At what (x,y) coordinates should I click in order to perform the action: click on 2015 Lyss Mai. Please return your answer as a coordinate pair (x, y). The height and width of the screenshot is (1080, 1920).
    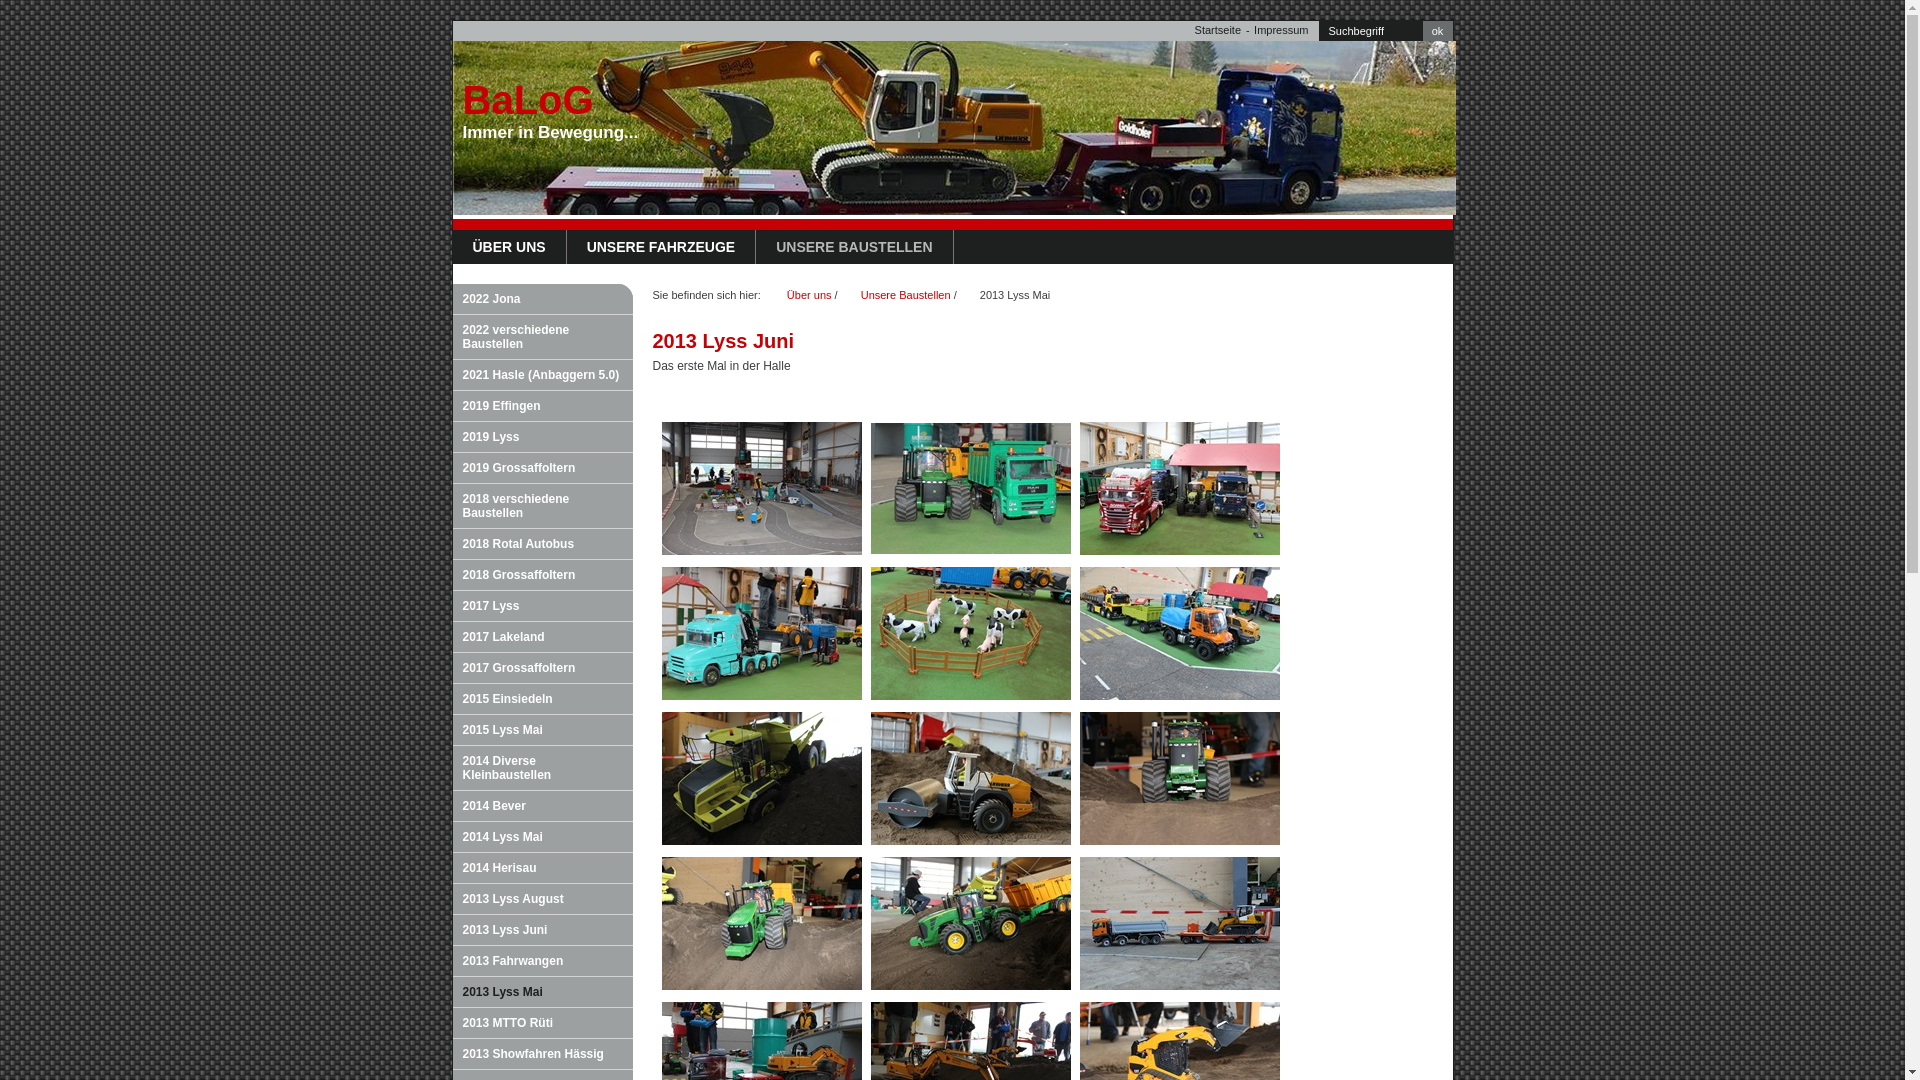
    Looking at the image, I should click on (542, 730).